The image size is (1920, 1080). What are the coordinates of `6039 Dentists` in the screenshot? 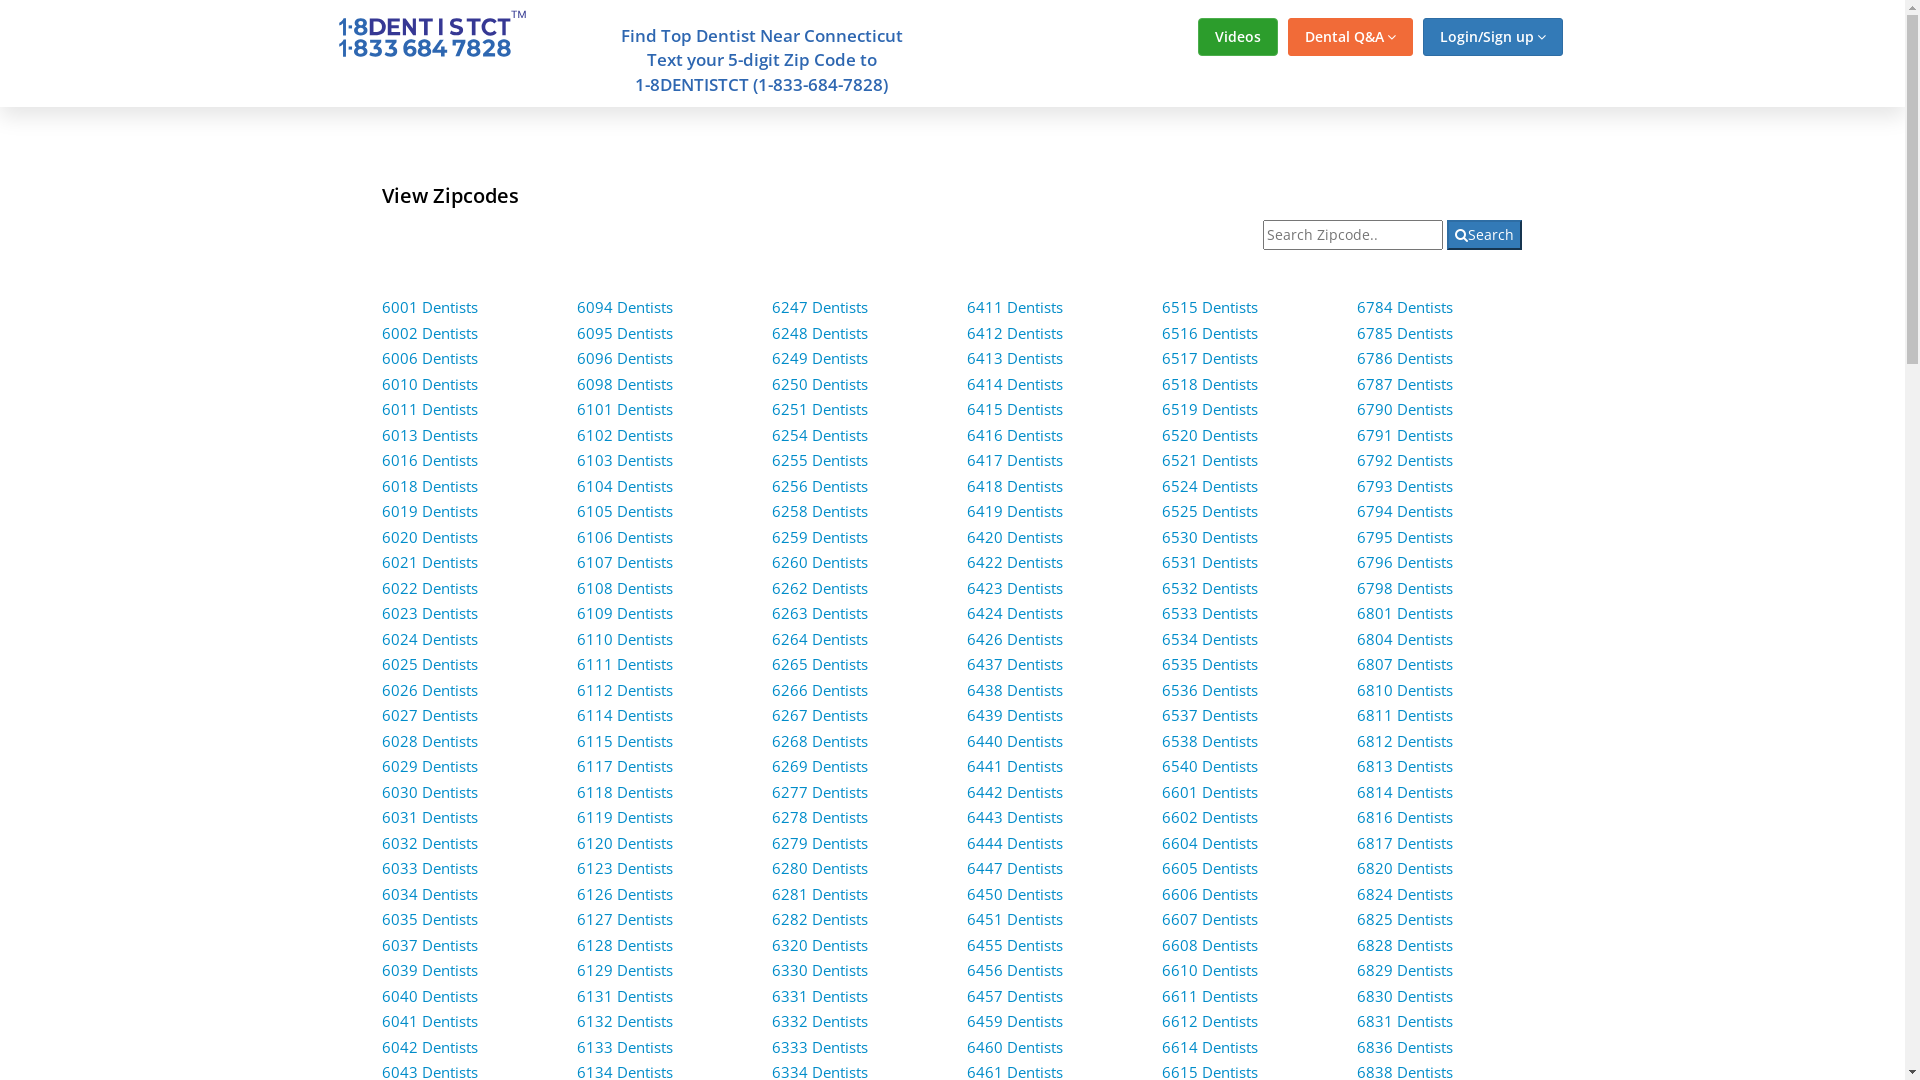 It's located at (430, 970).